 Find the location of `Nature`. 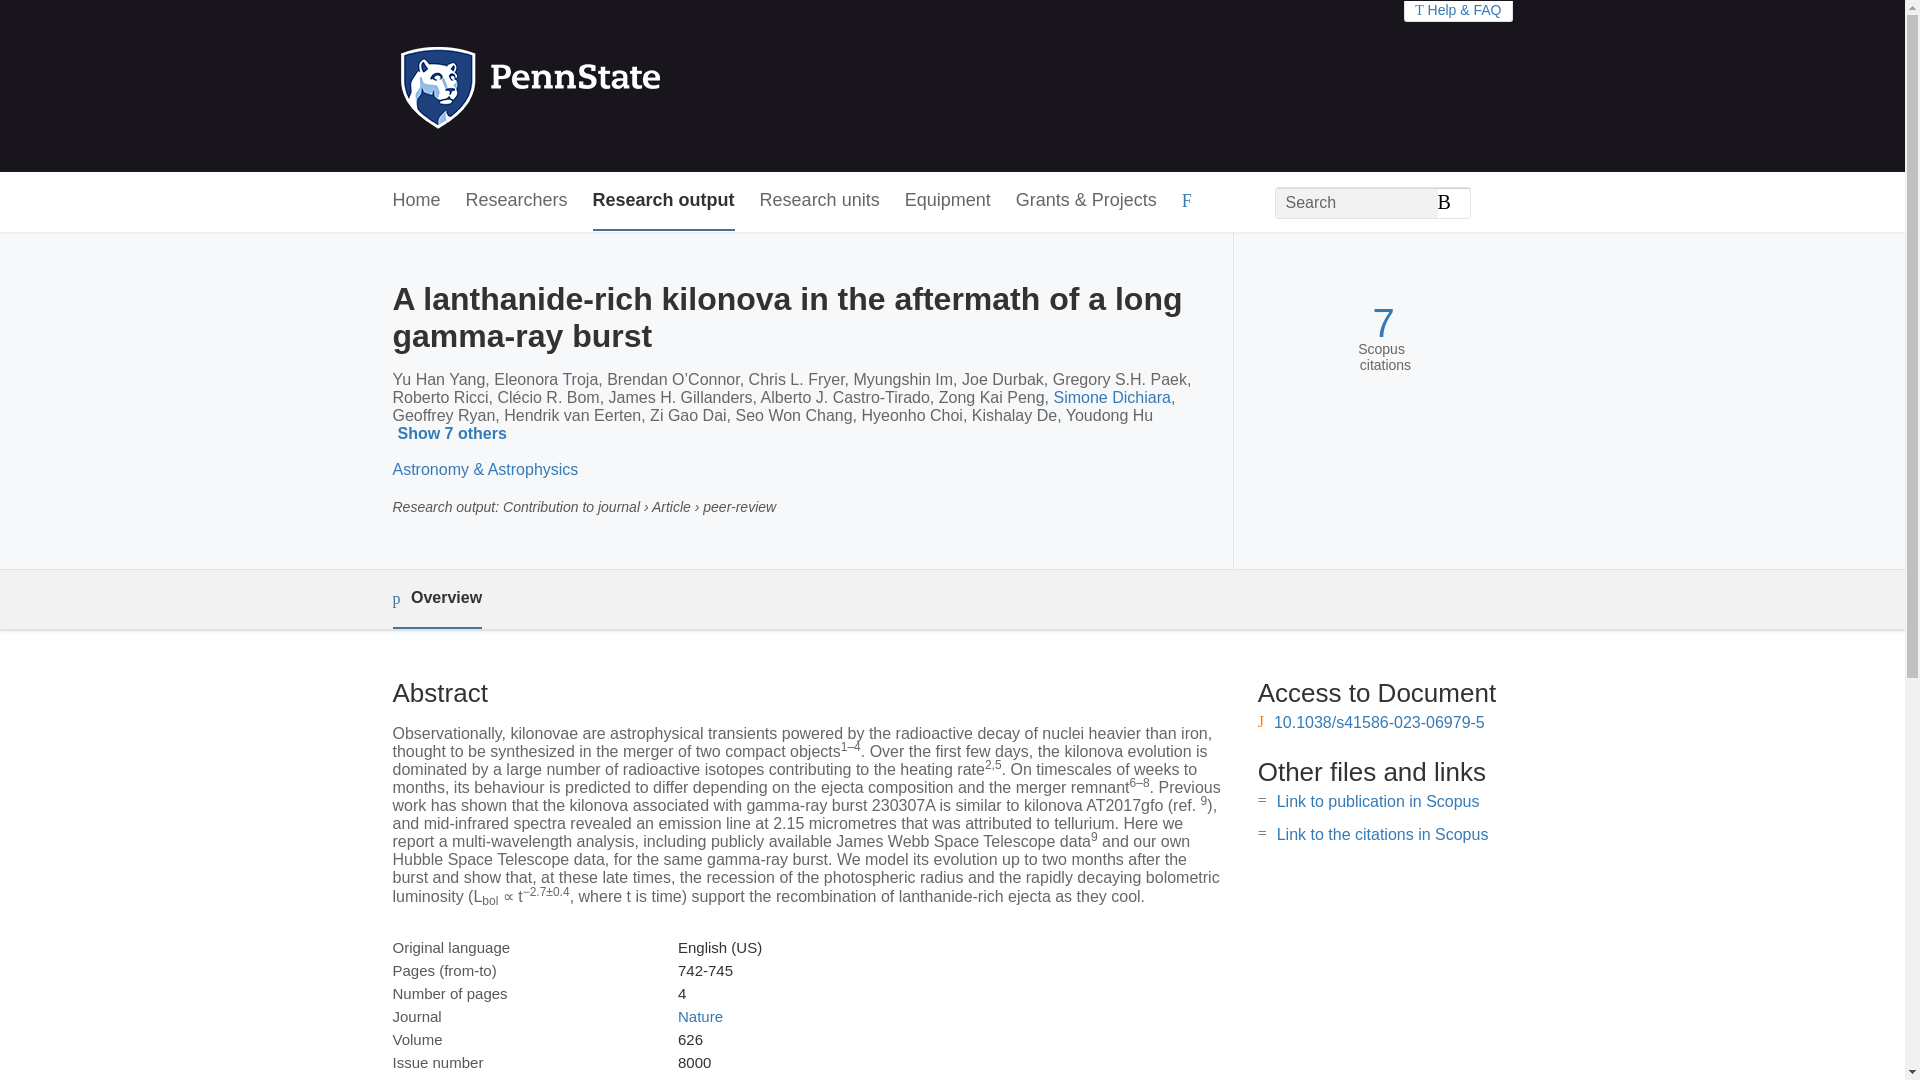

Nature is located at coordinates (700, 1016).